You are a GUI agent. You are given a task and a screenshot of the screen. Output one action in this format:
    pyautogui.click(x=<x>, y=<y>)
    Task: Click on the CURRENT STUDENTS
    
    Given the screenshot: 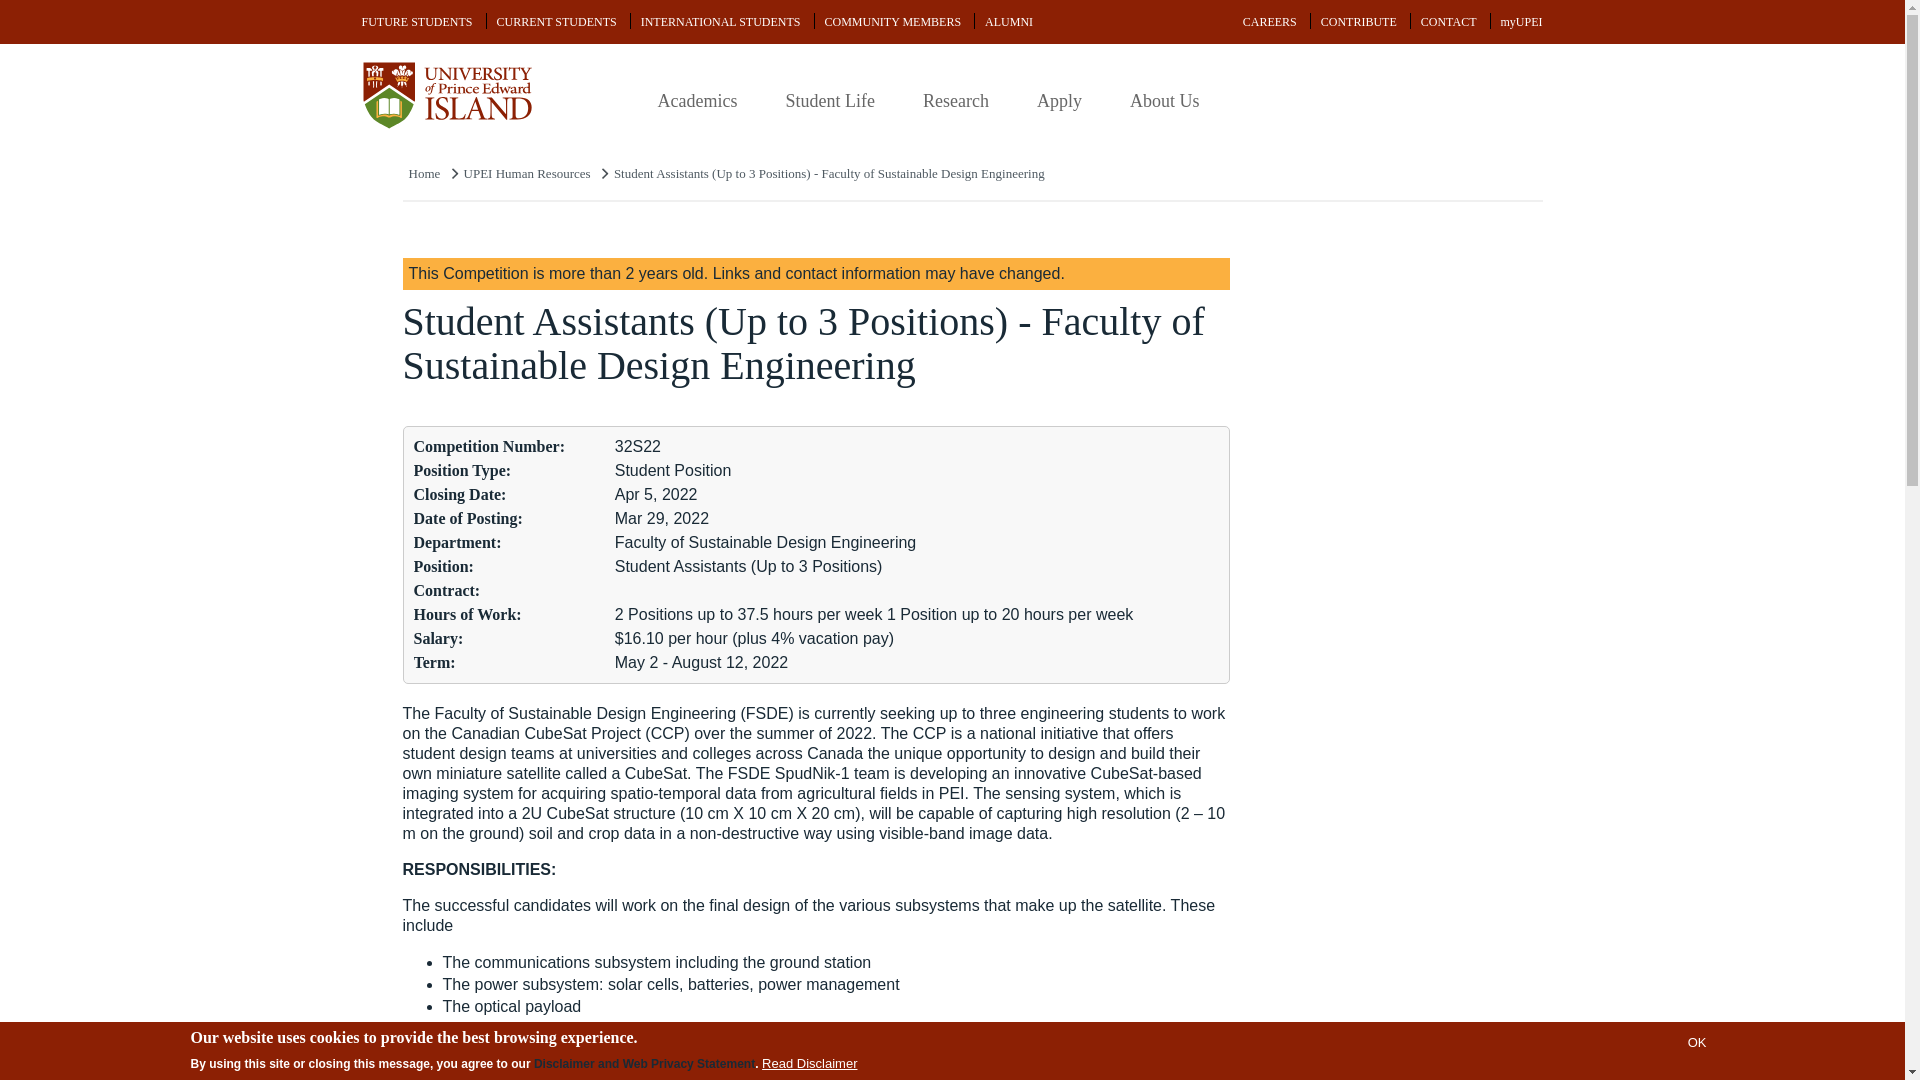 What is the action you would take?
    pyautogui.click(x=557, y=22)
    